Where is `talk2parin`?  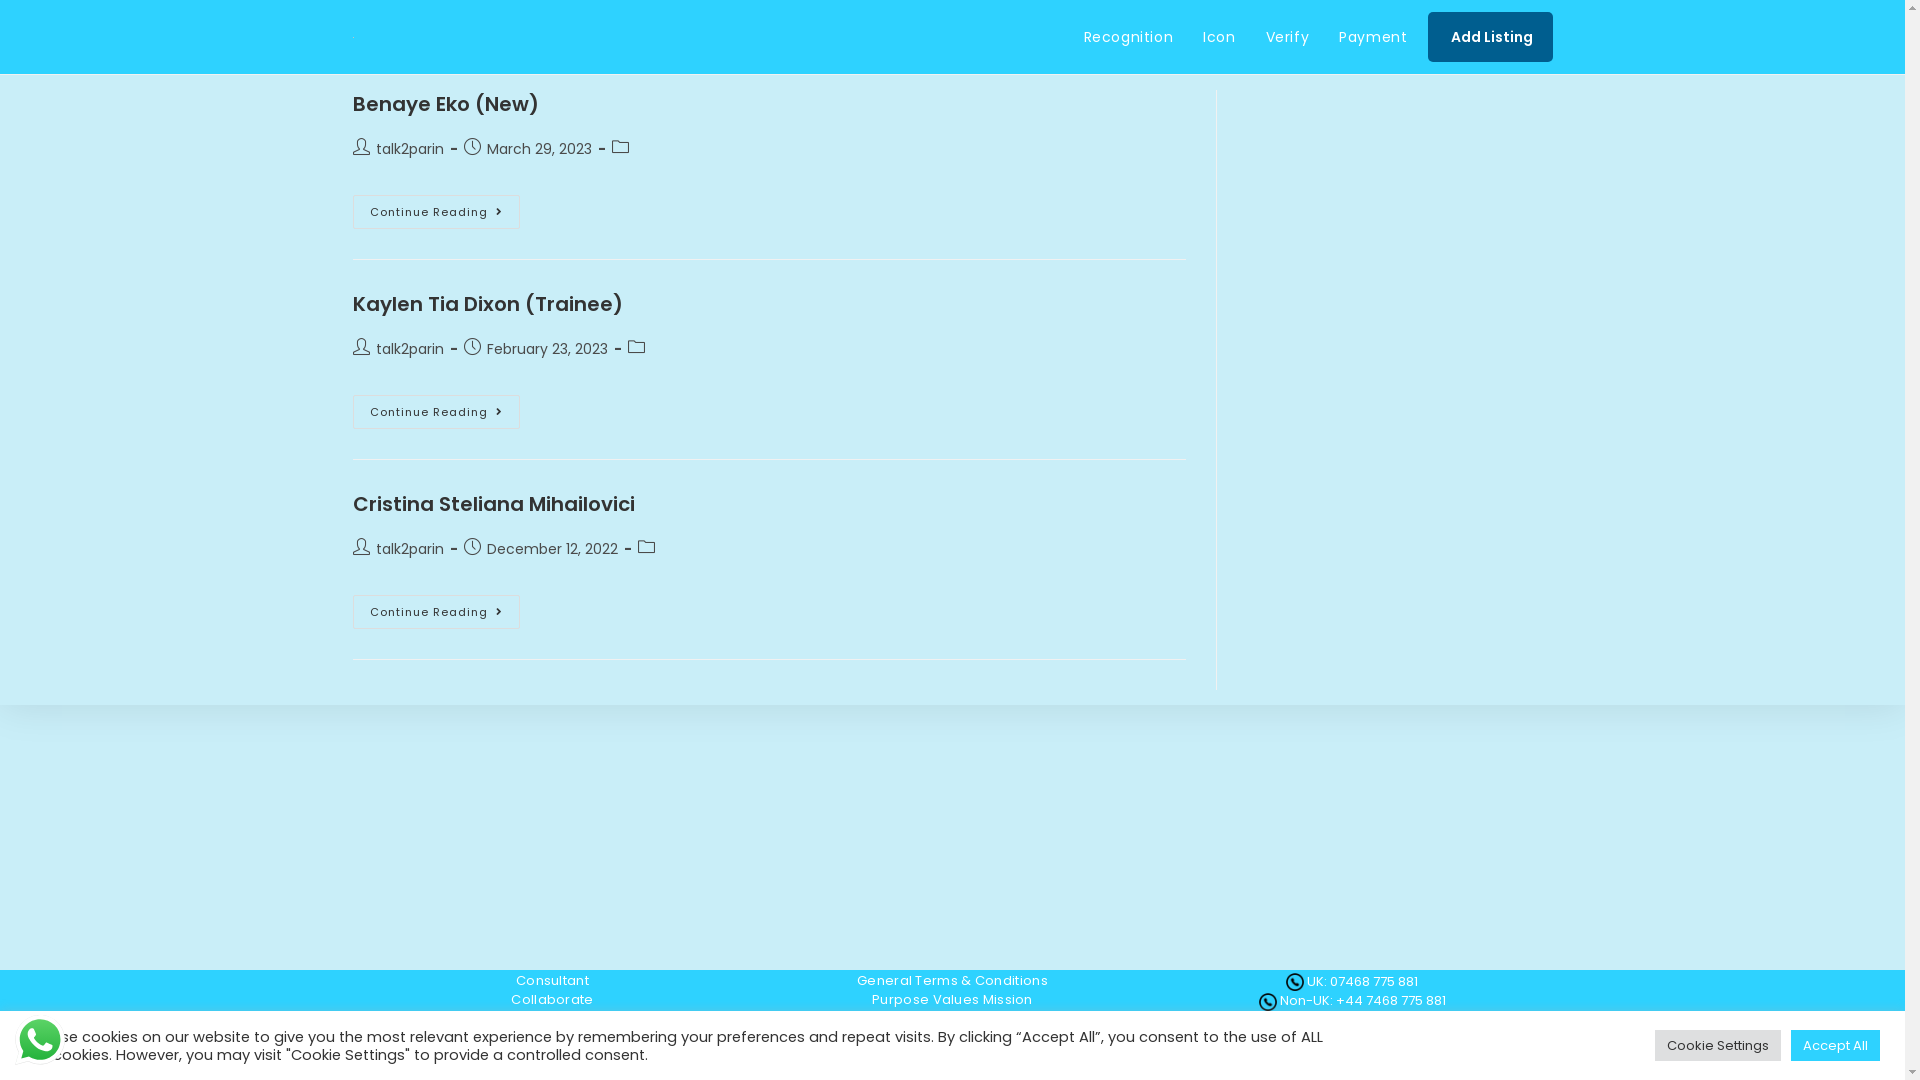
talk2parin is located at coordinates (410, 349).